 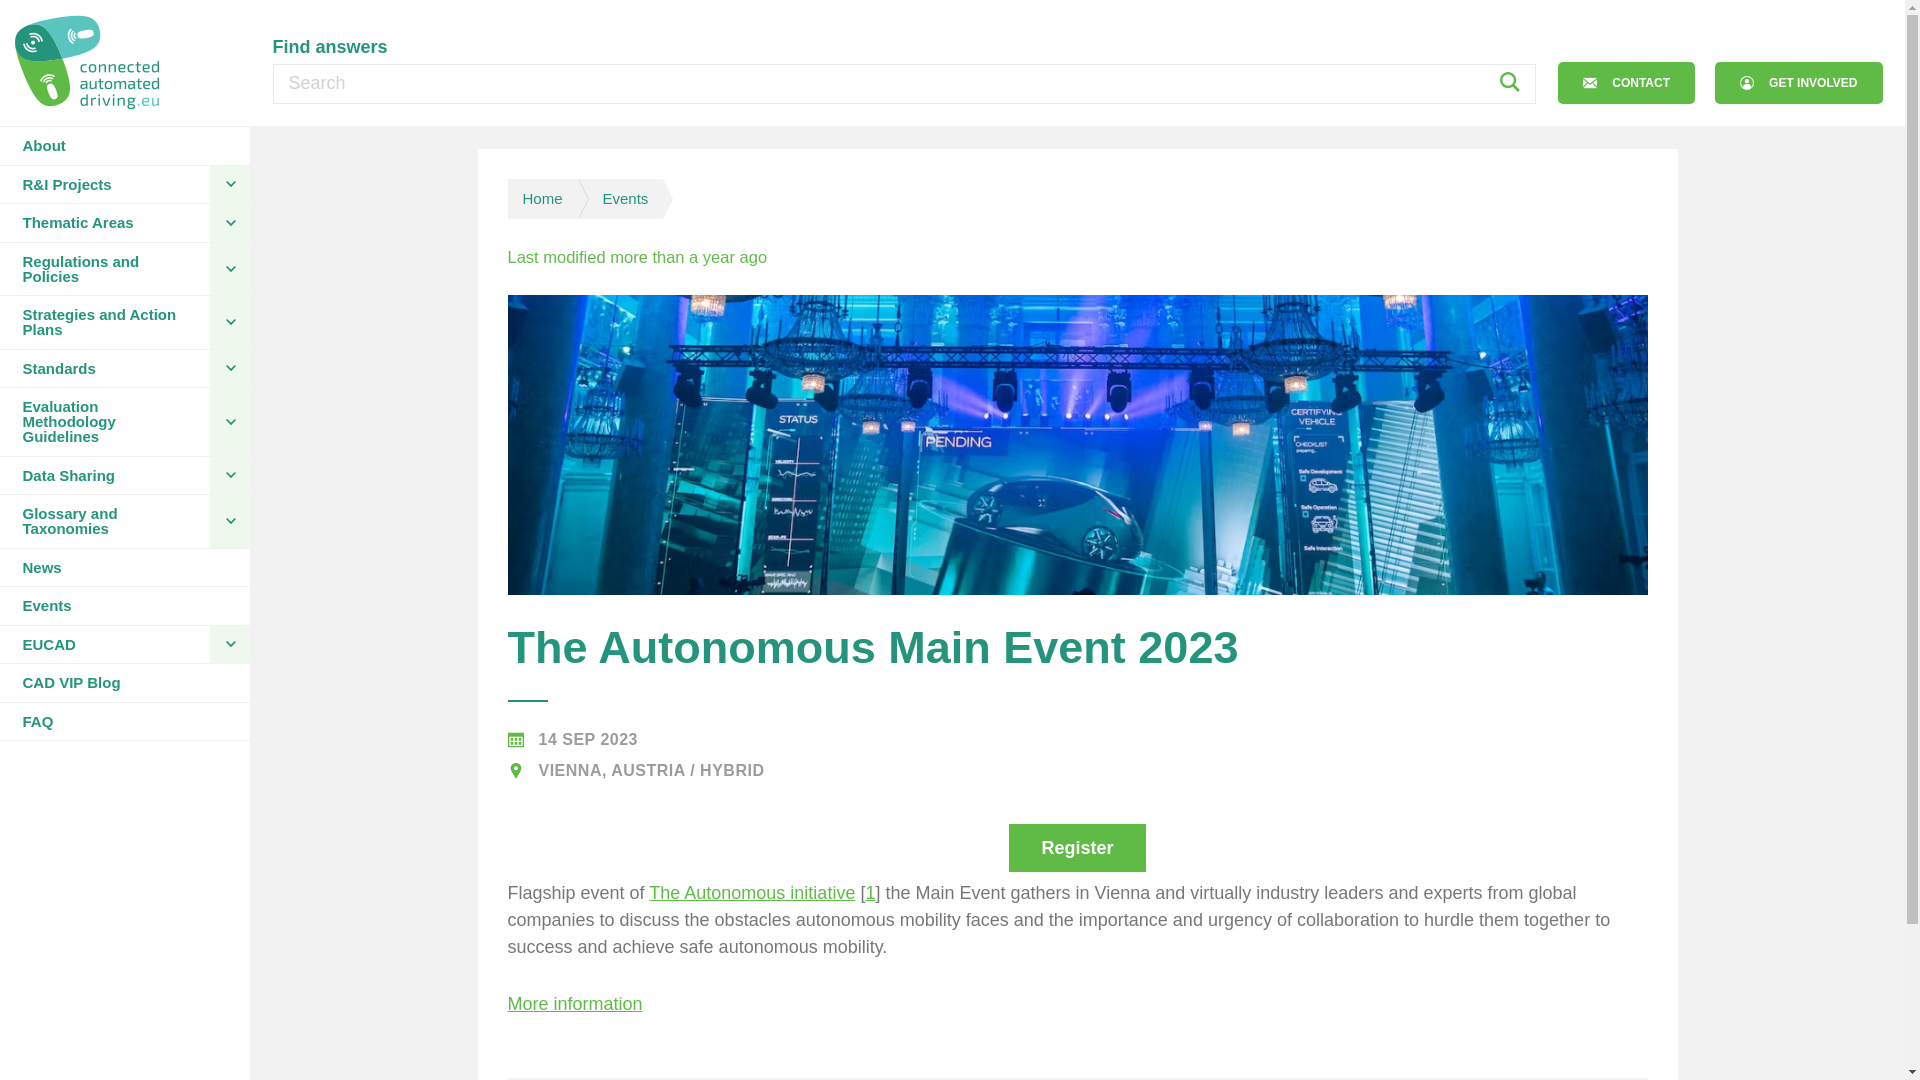 What do you see at coordinates (104, 368) in the screenshot?
I see `Standards` at bounding box center [104, 368].